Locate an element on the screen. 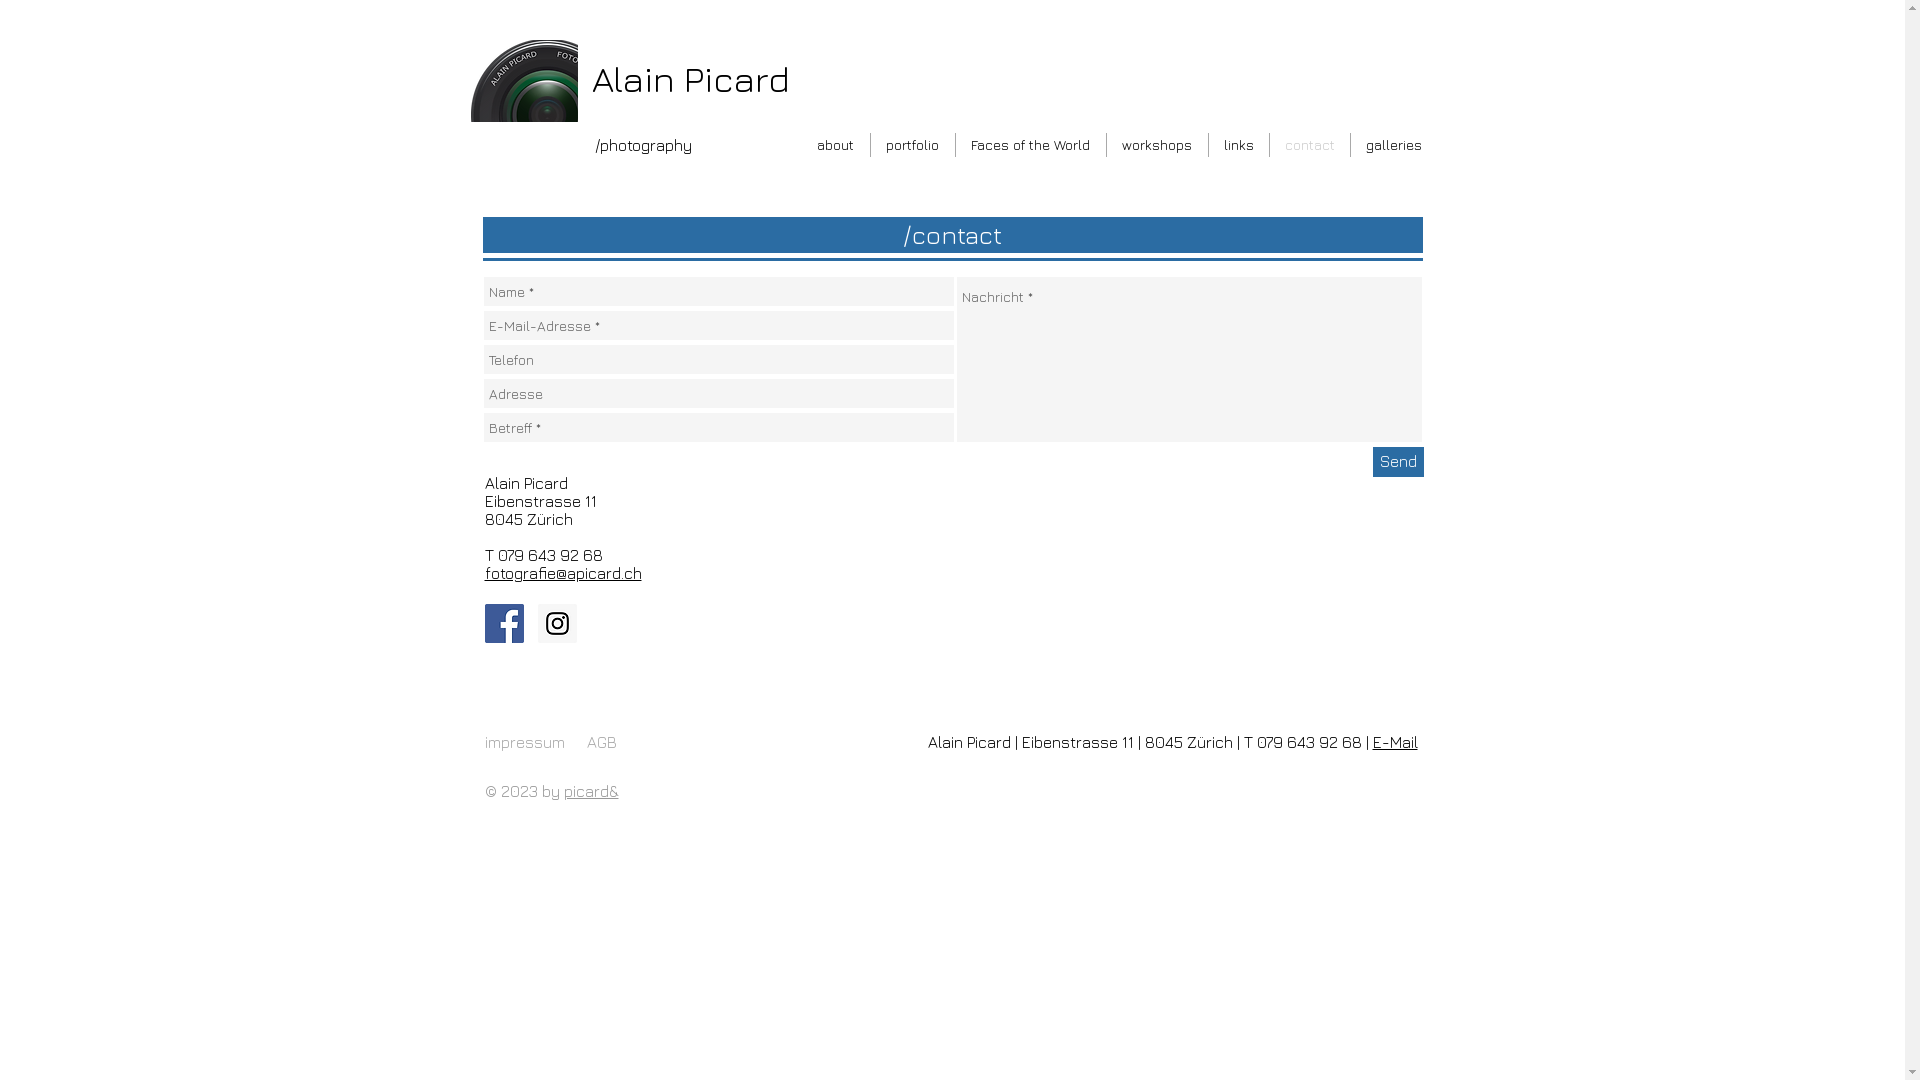  picard& is located at coordinates (592, 791).